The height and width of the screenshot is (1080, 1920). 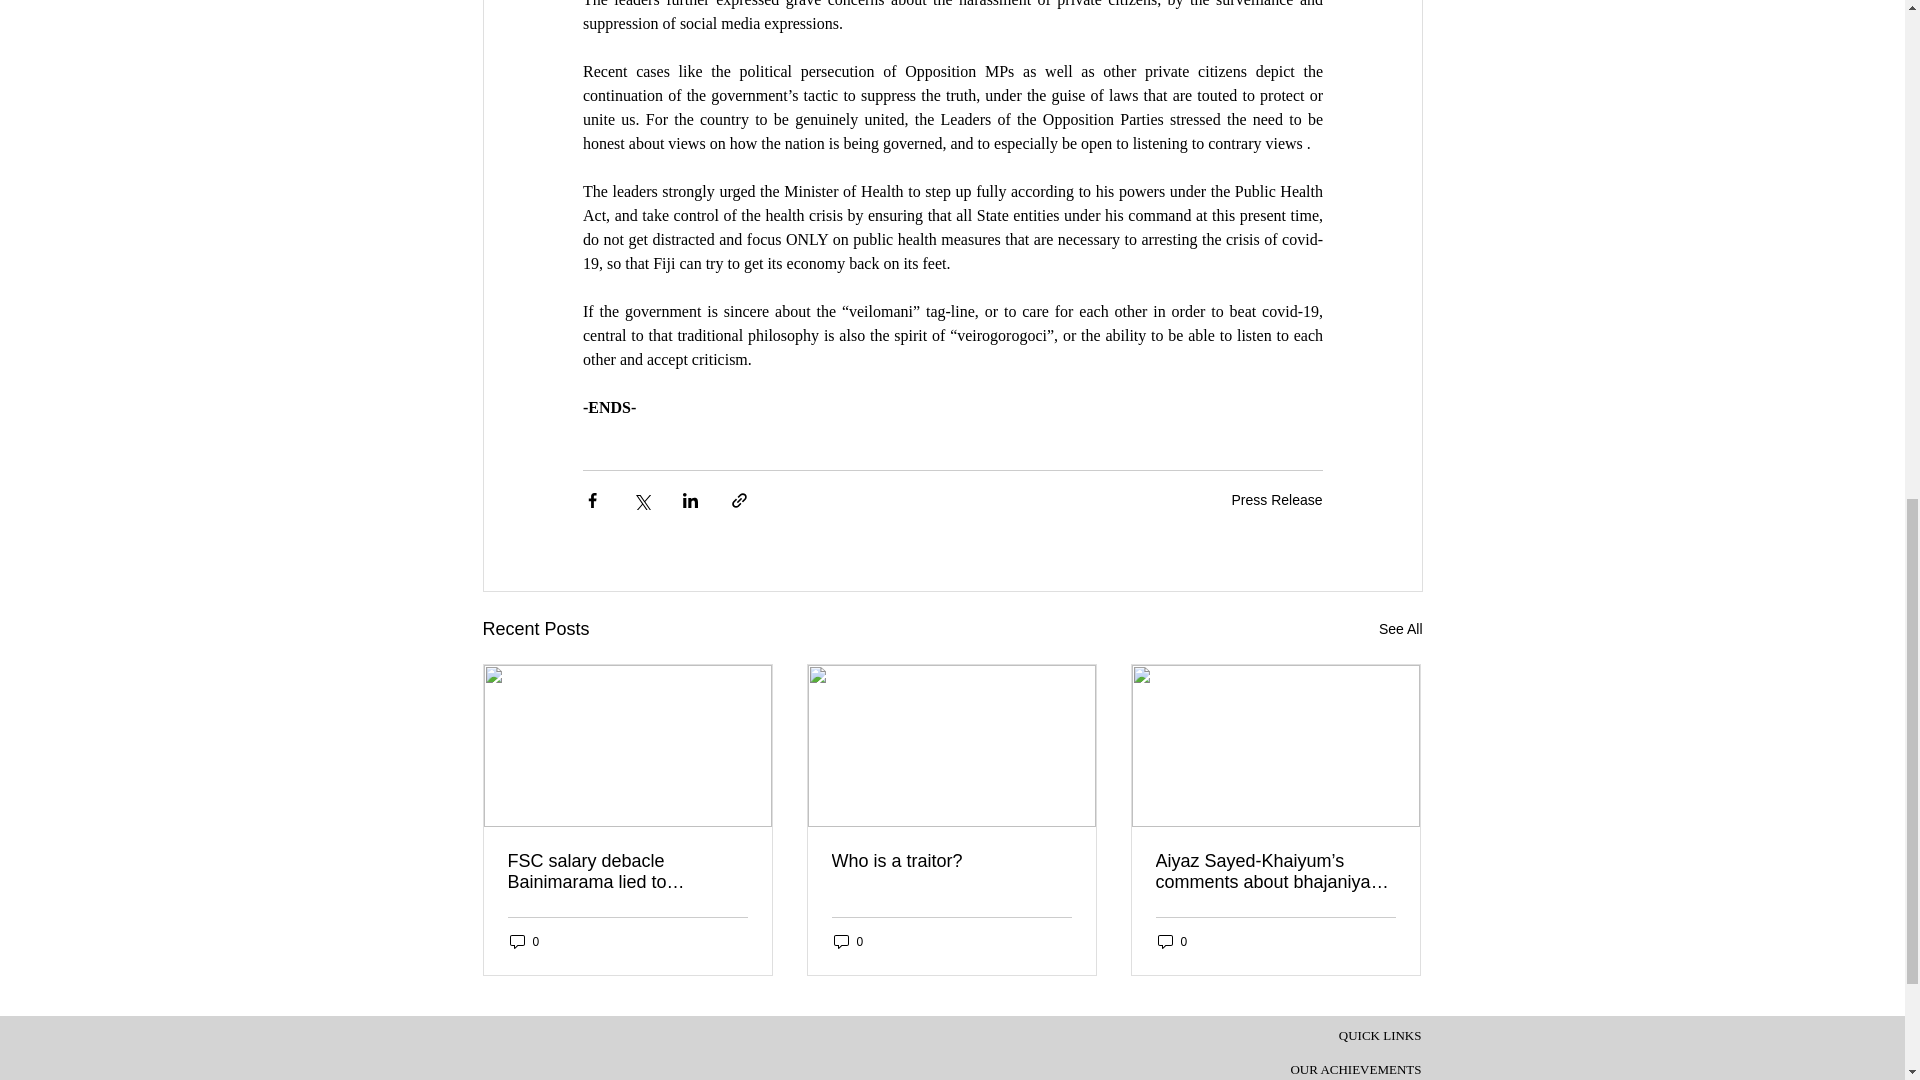 What do you see at coordinates (1400, 628) in the screenshot?
I see `See All` at bounding box center [1400, 628].